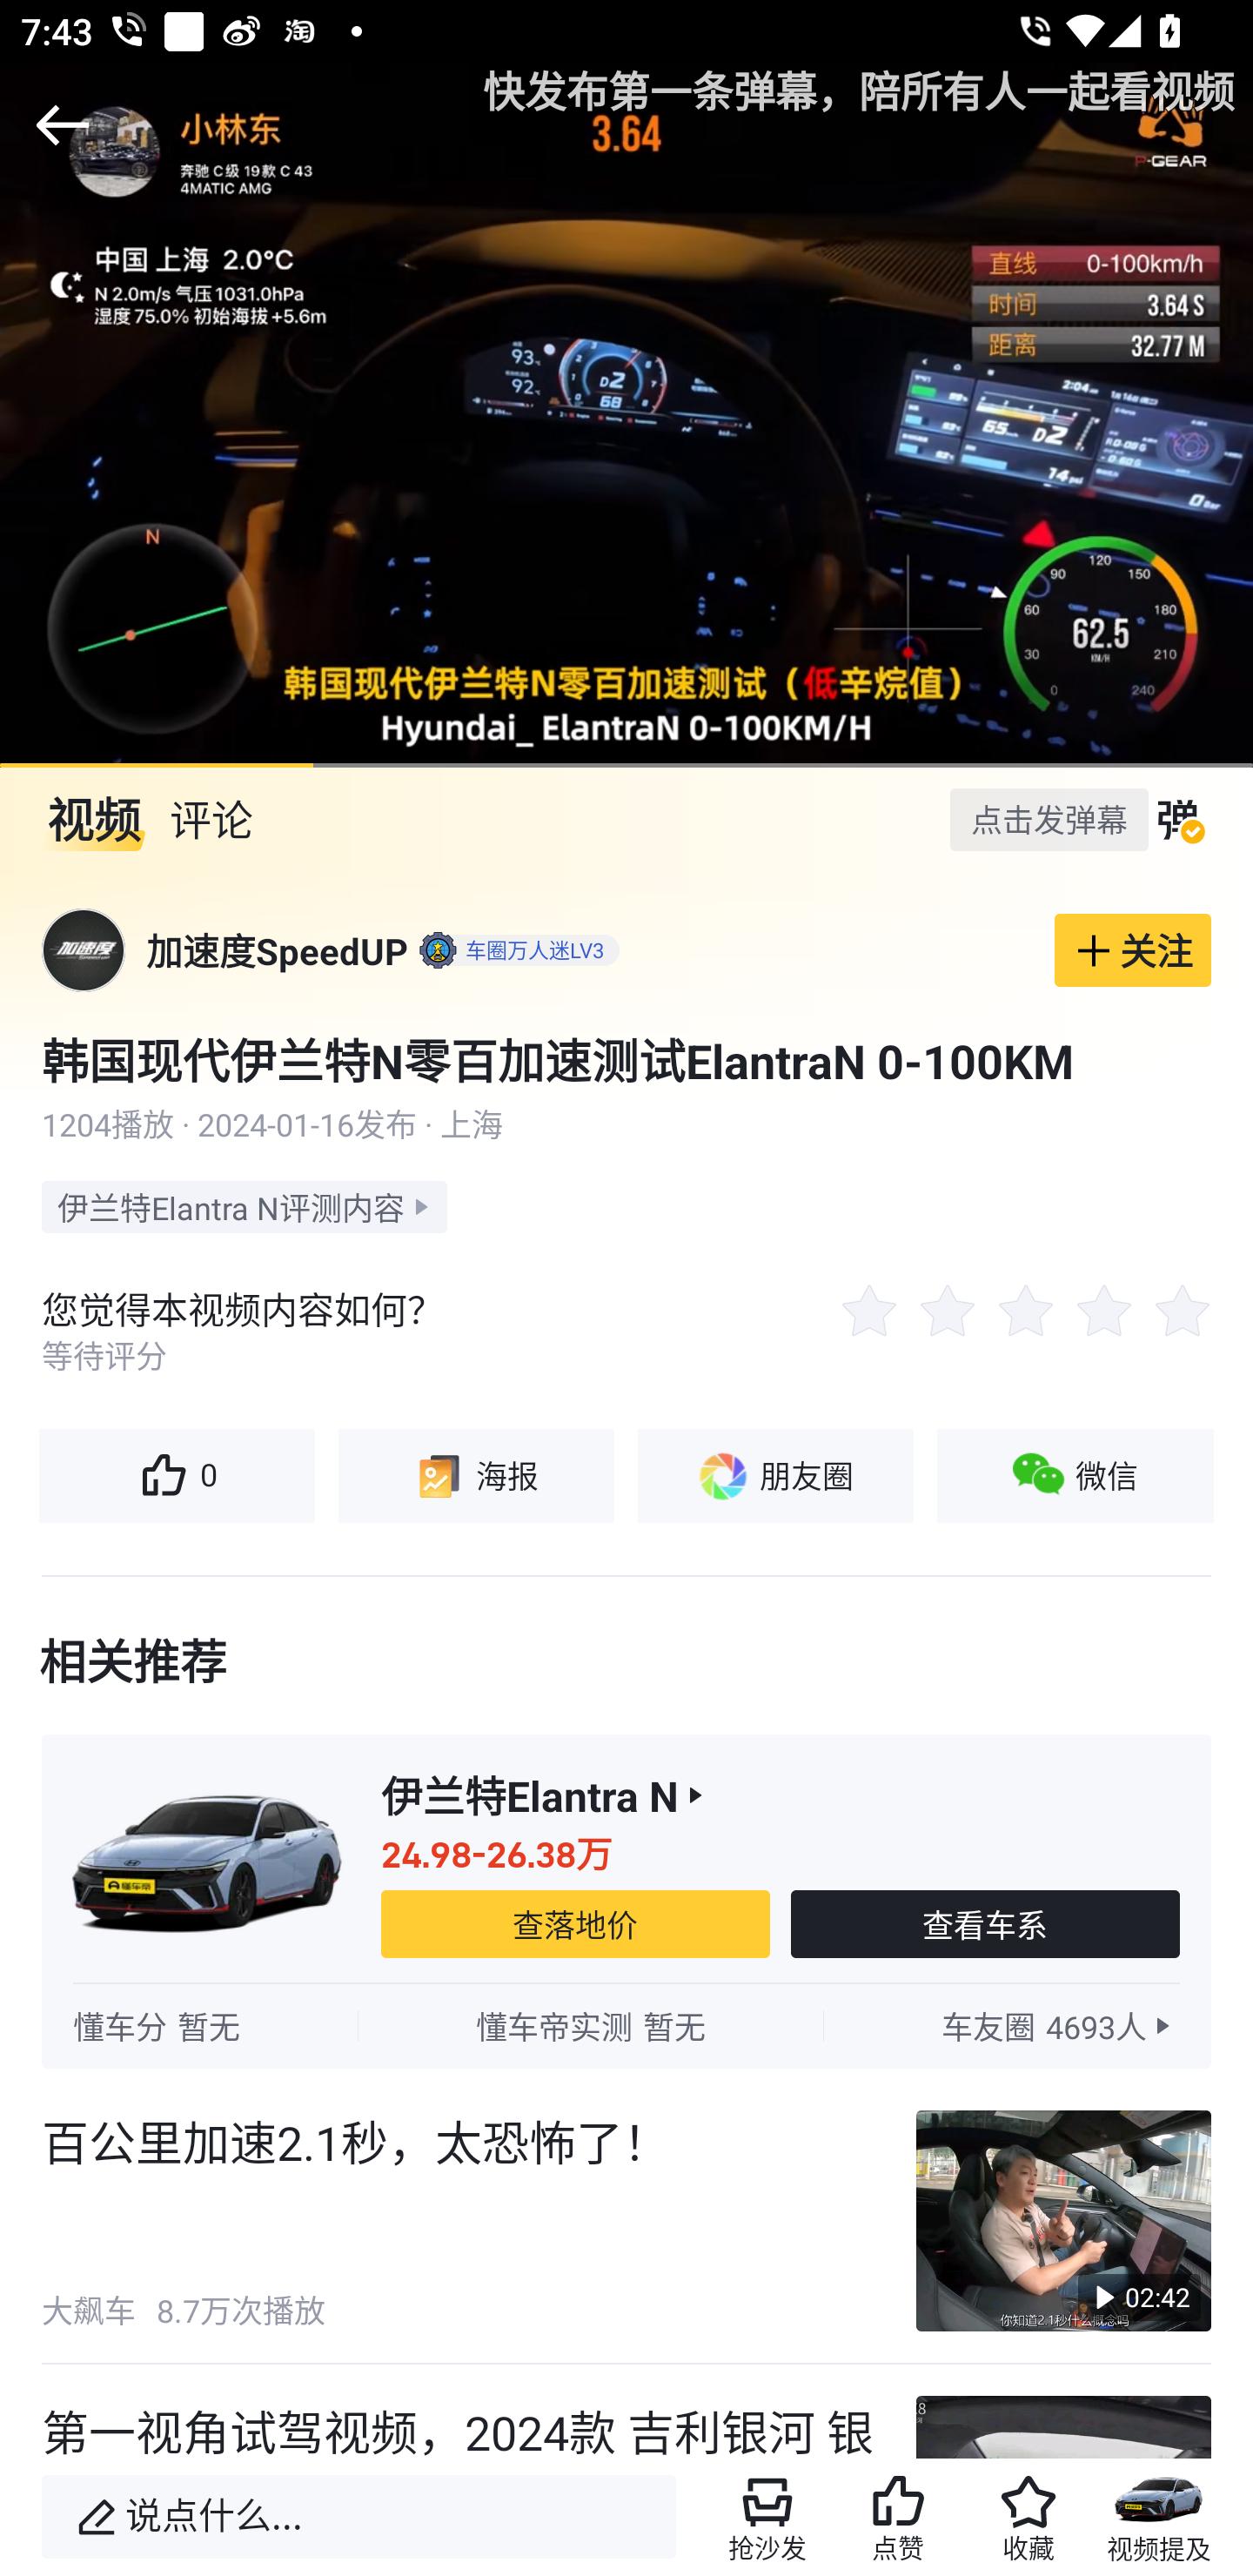  I want to click on 视频, so click(94, 820).